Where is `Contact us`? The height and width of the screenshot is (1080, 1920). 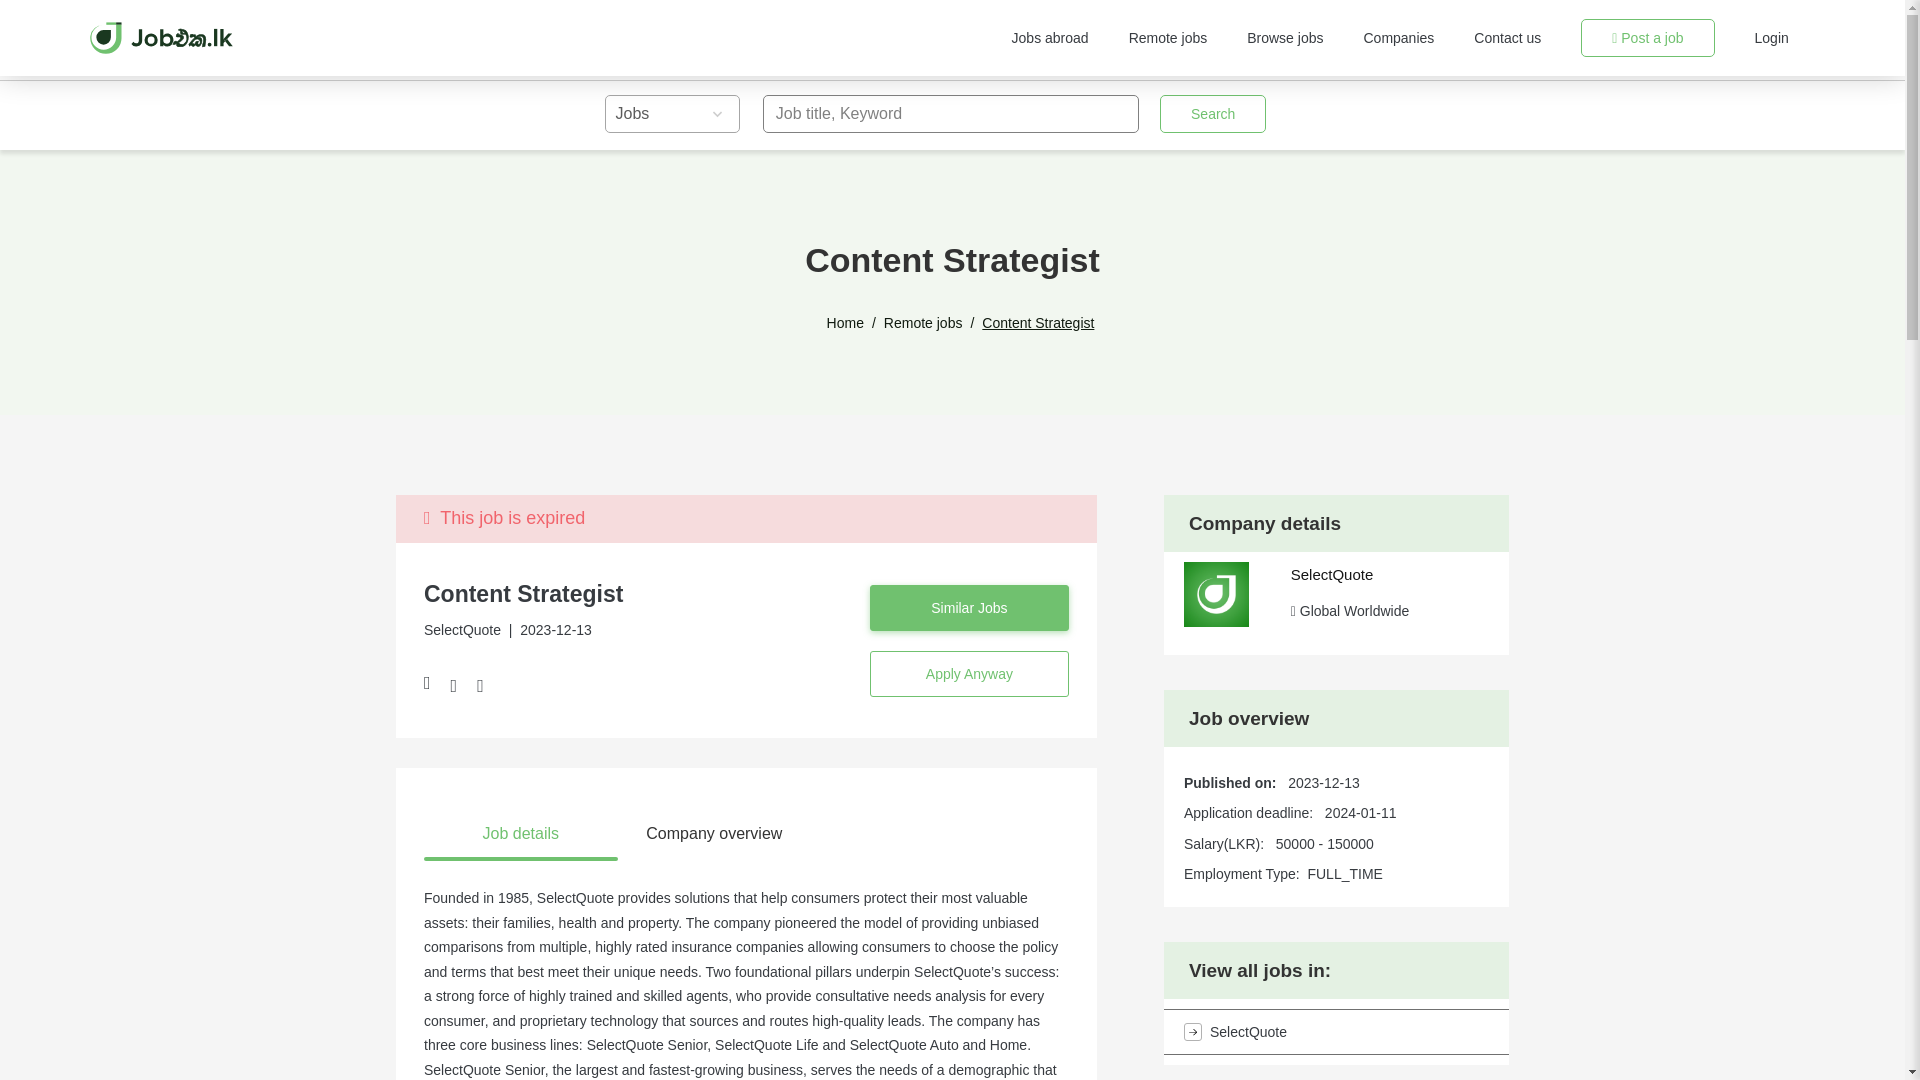 Contact us is located at coordinates (1508, 38).